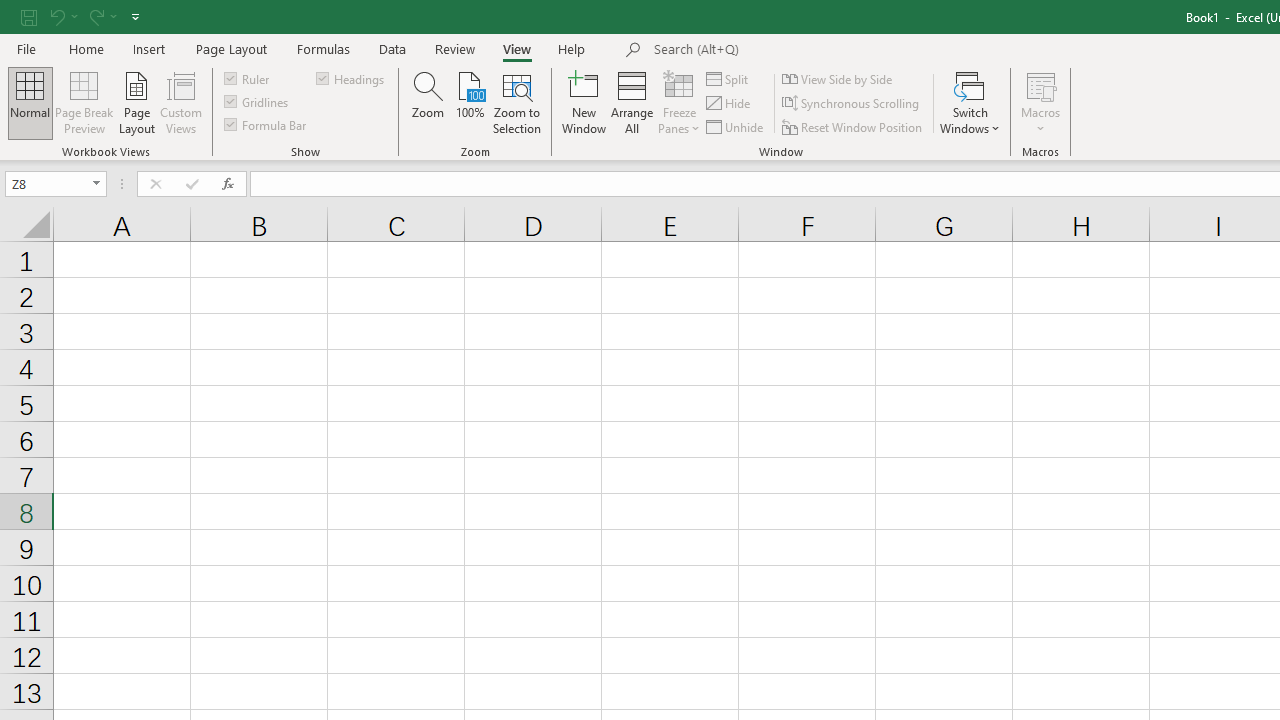  Describe the element at coordinates (736, 126) in the screenshot. I see `Unhide...` at that location.